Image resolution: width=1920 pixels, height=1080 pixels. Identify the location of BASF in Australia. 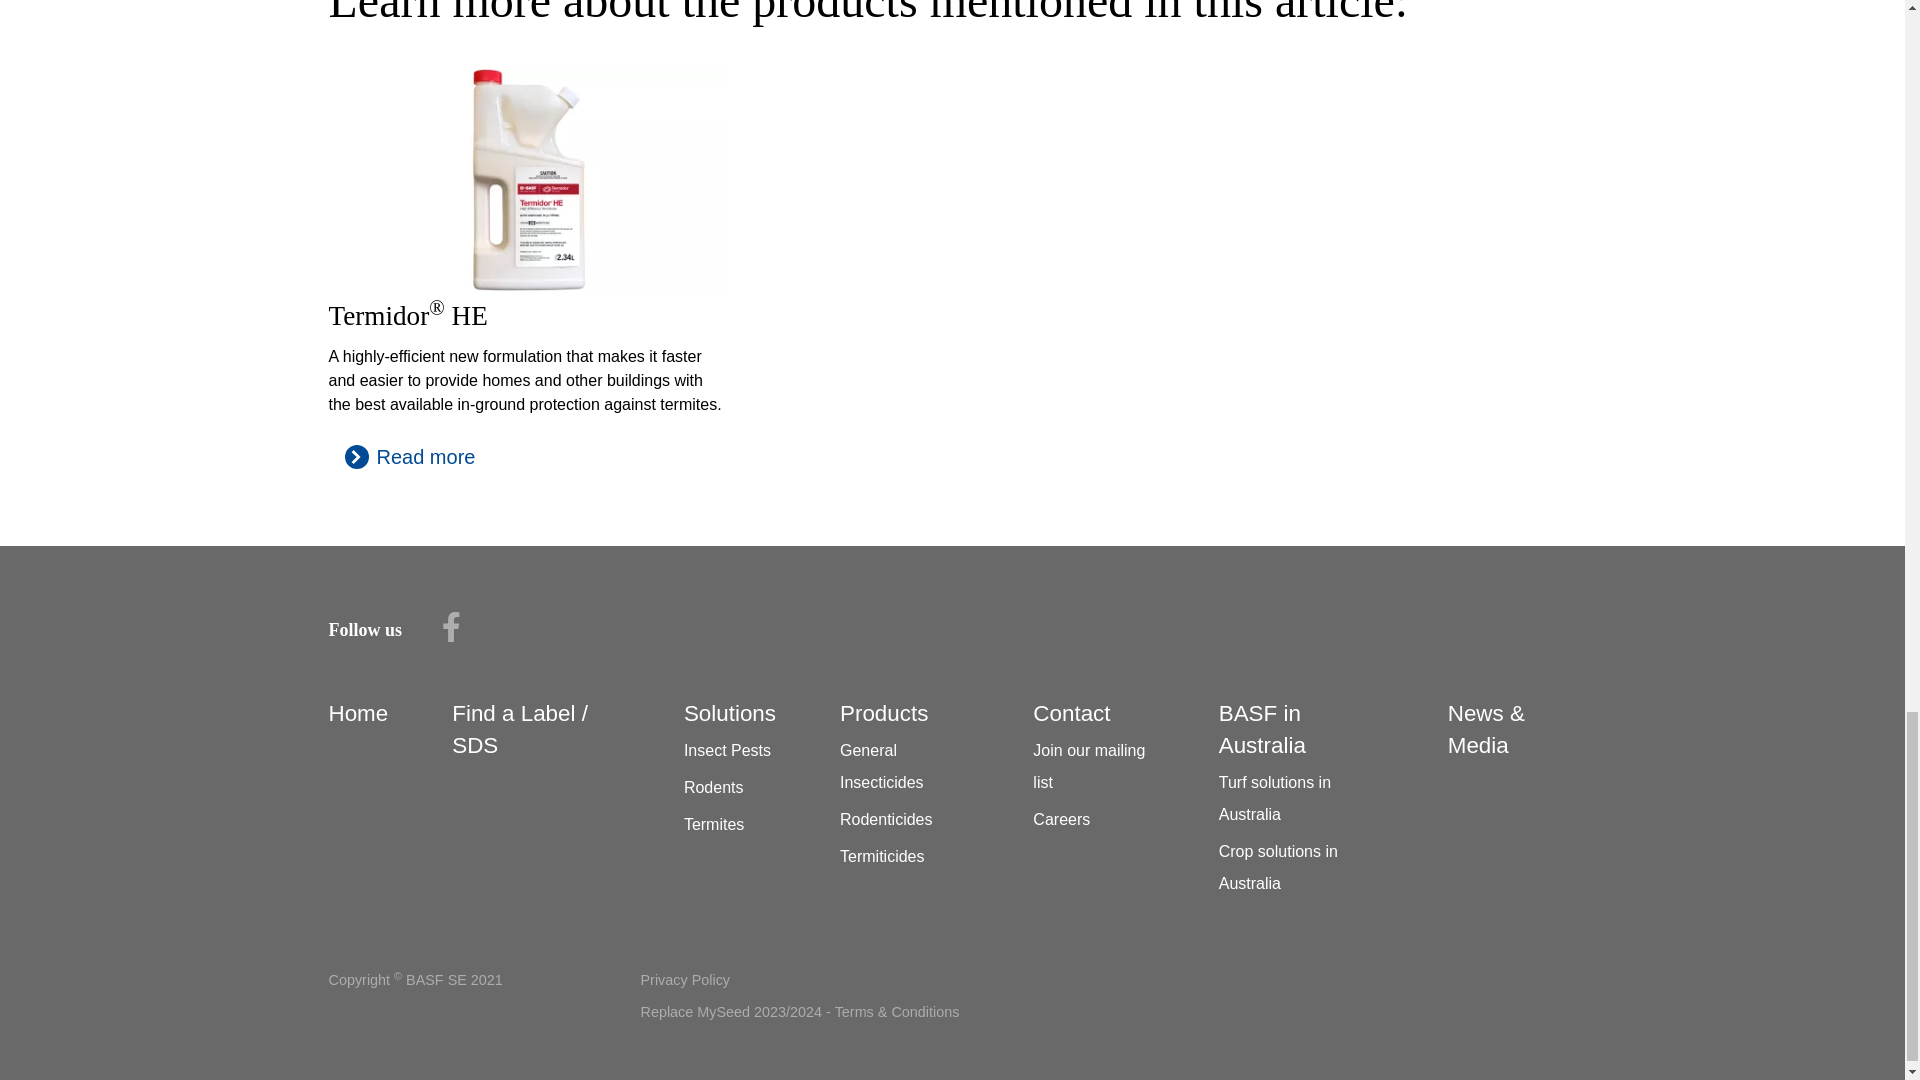
(1262, 729).